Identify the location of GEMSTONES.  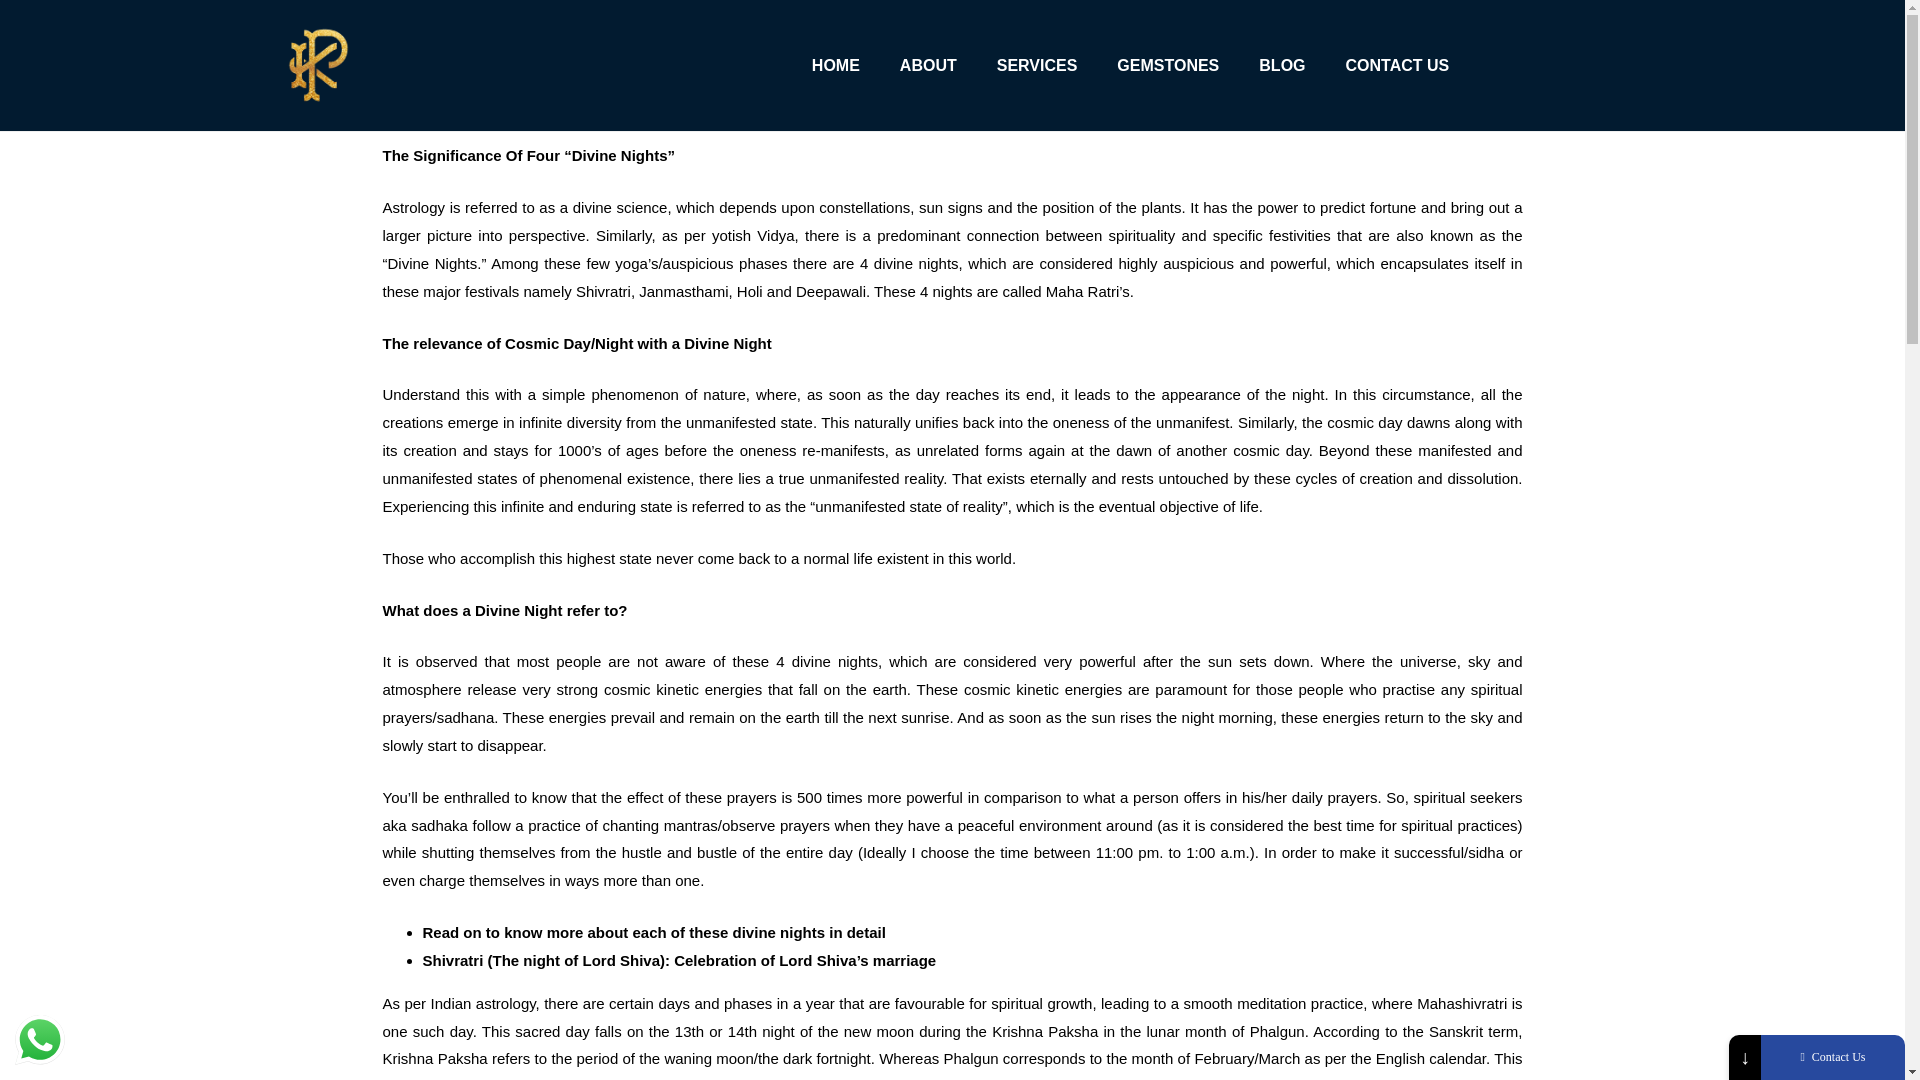
(1167, 66).